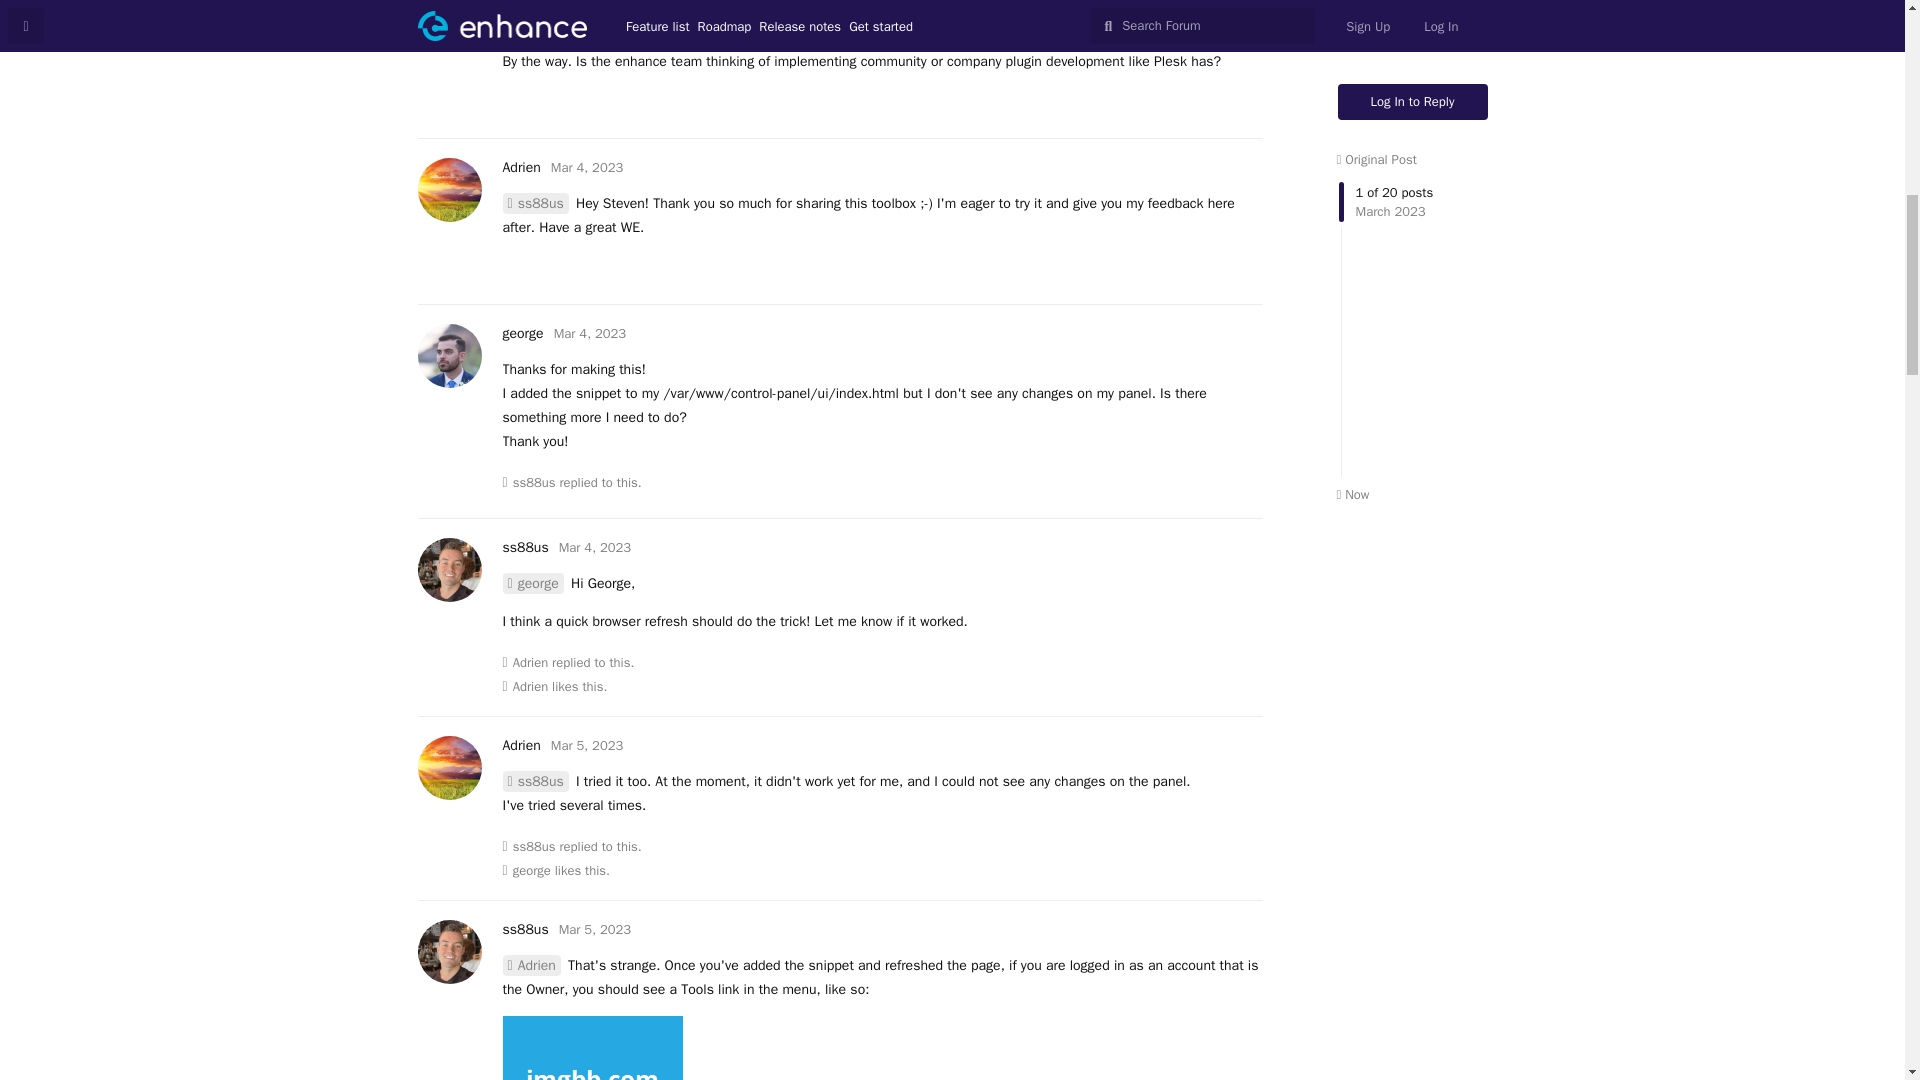  Describe the element at coordinates (522, 334) in the screenshot. I see `george` at that location.